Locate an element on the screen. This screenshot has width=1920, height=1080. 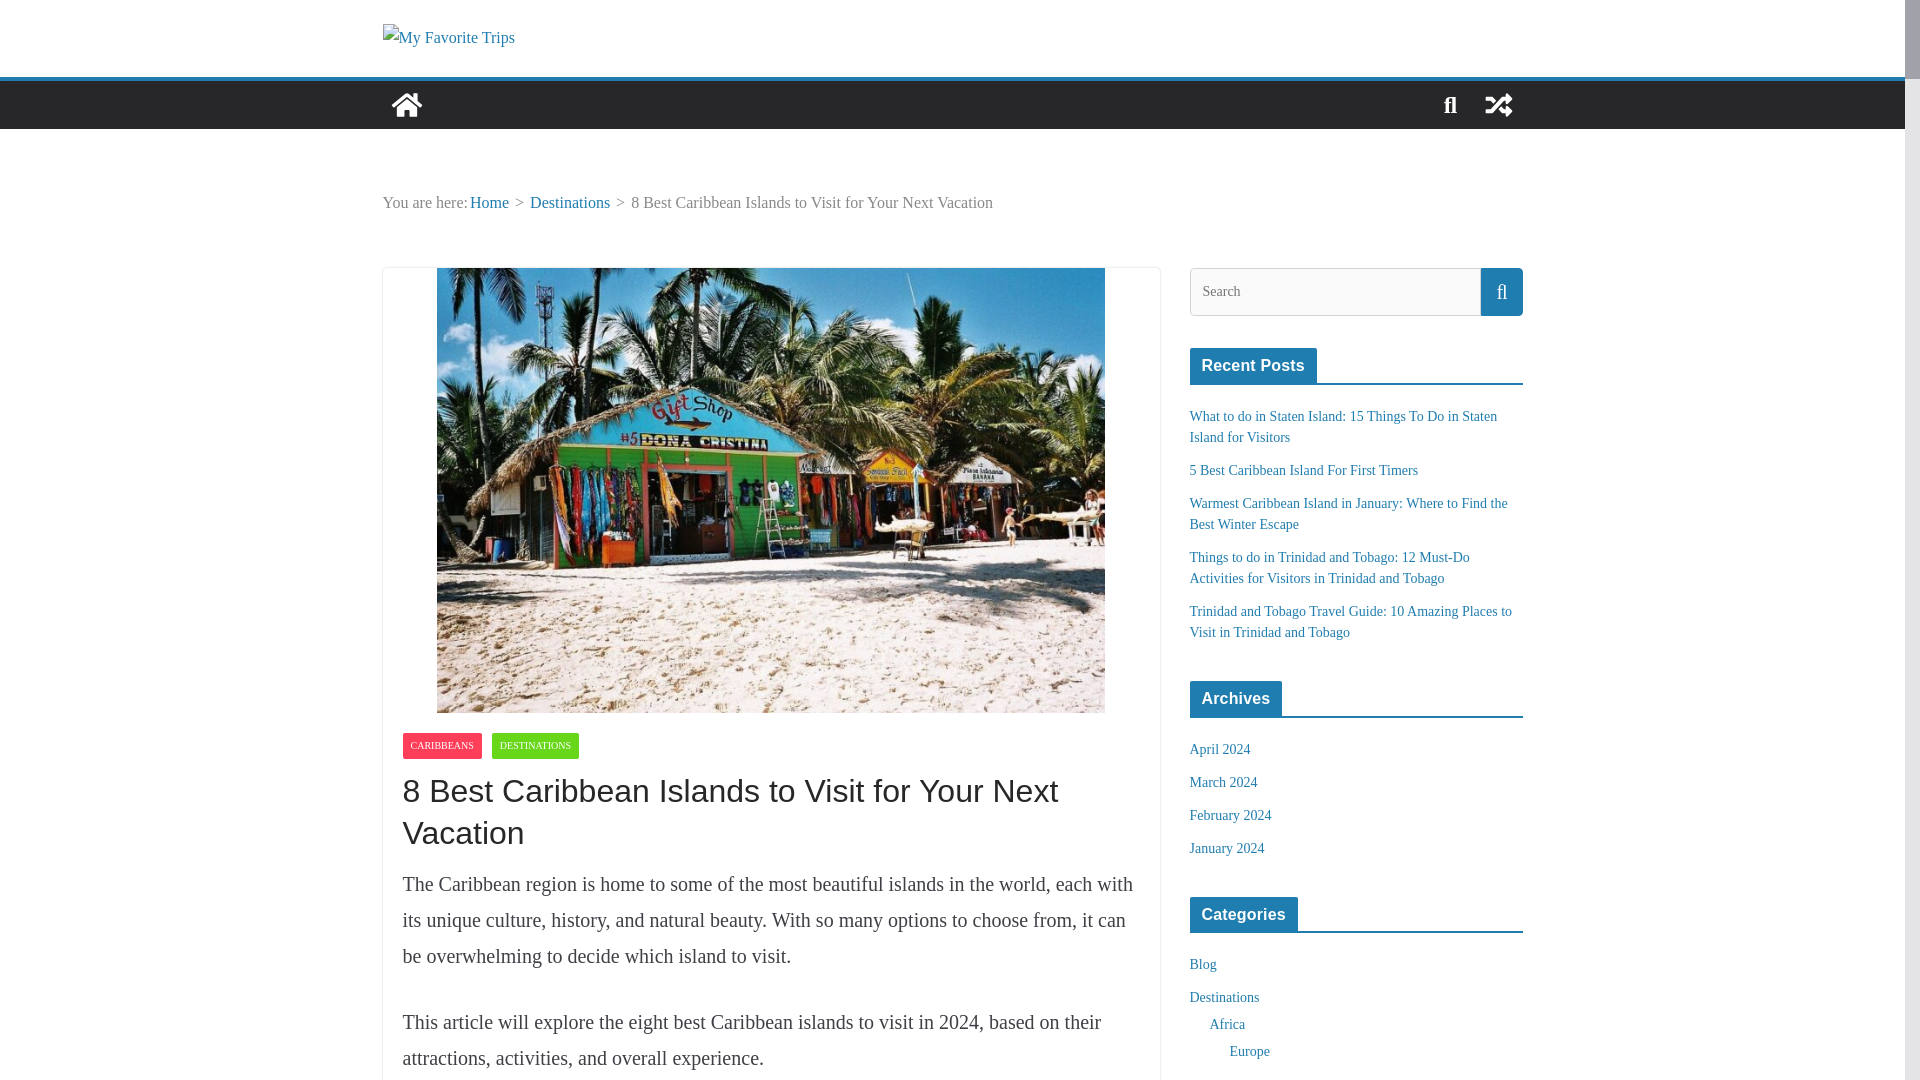
View a random post is located at coordinates (1498, 104).